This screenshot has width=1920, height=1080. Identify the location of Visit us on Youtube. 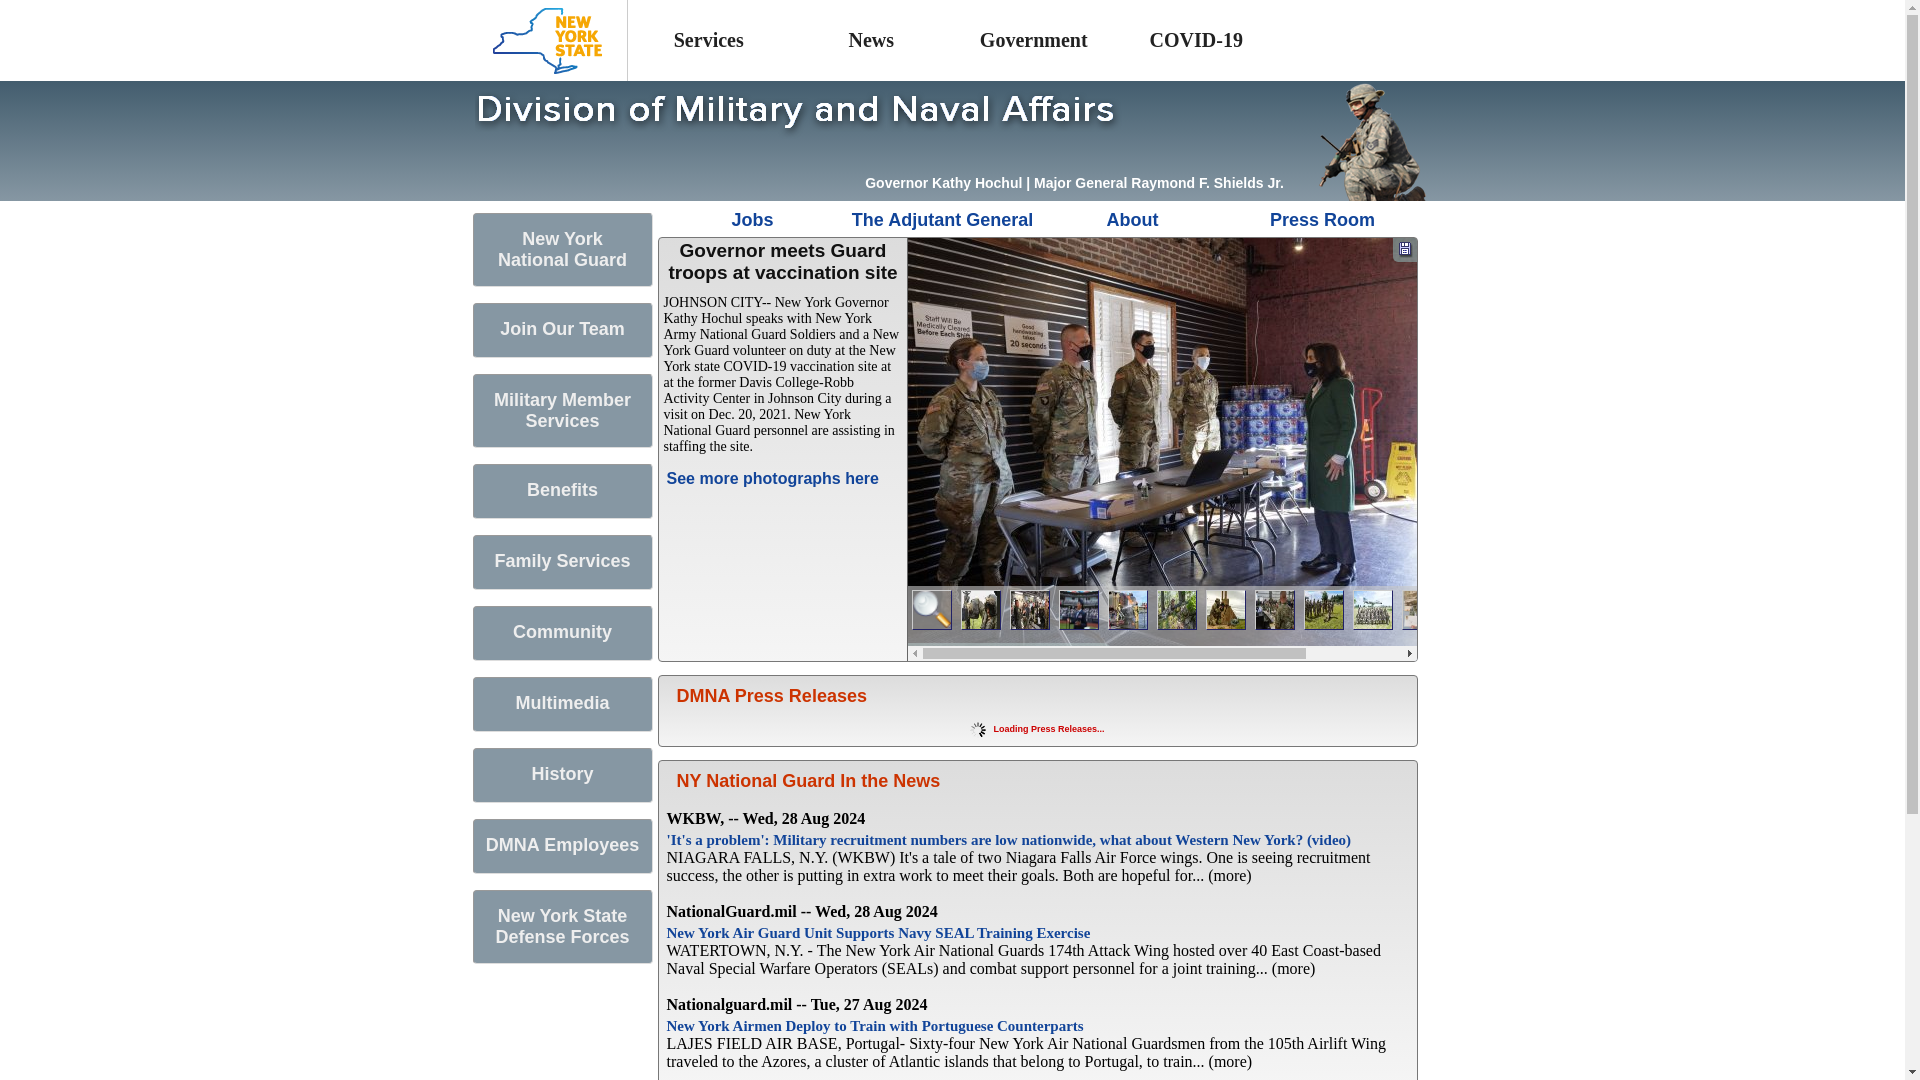
(492, 170).